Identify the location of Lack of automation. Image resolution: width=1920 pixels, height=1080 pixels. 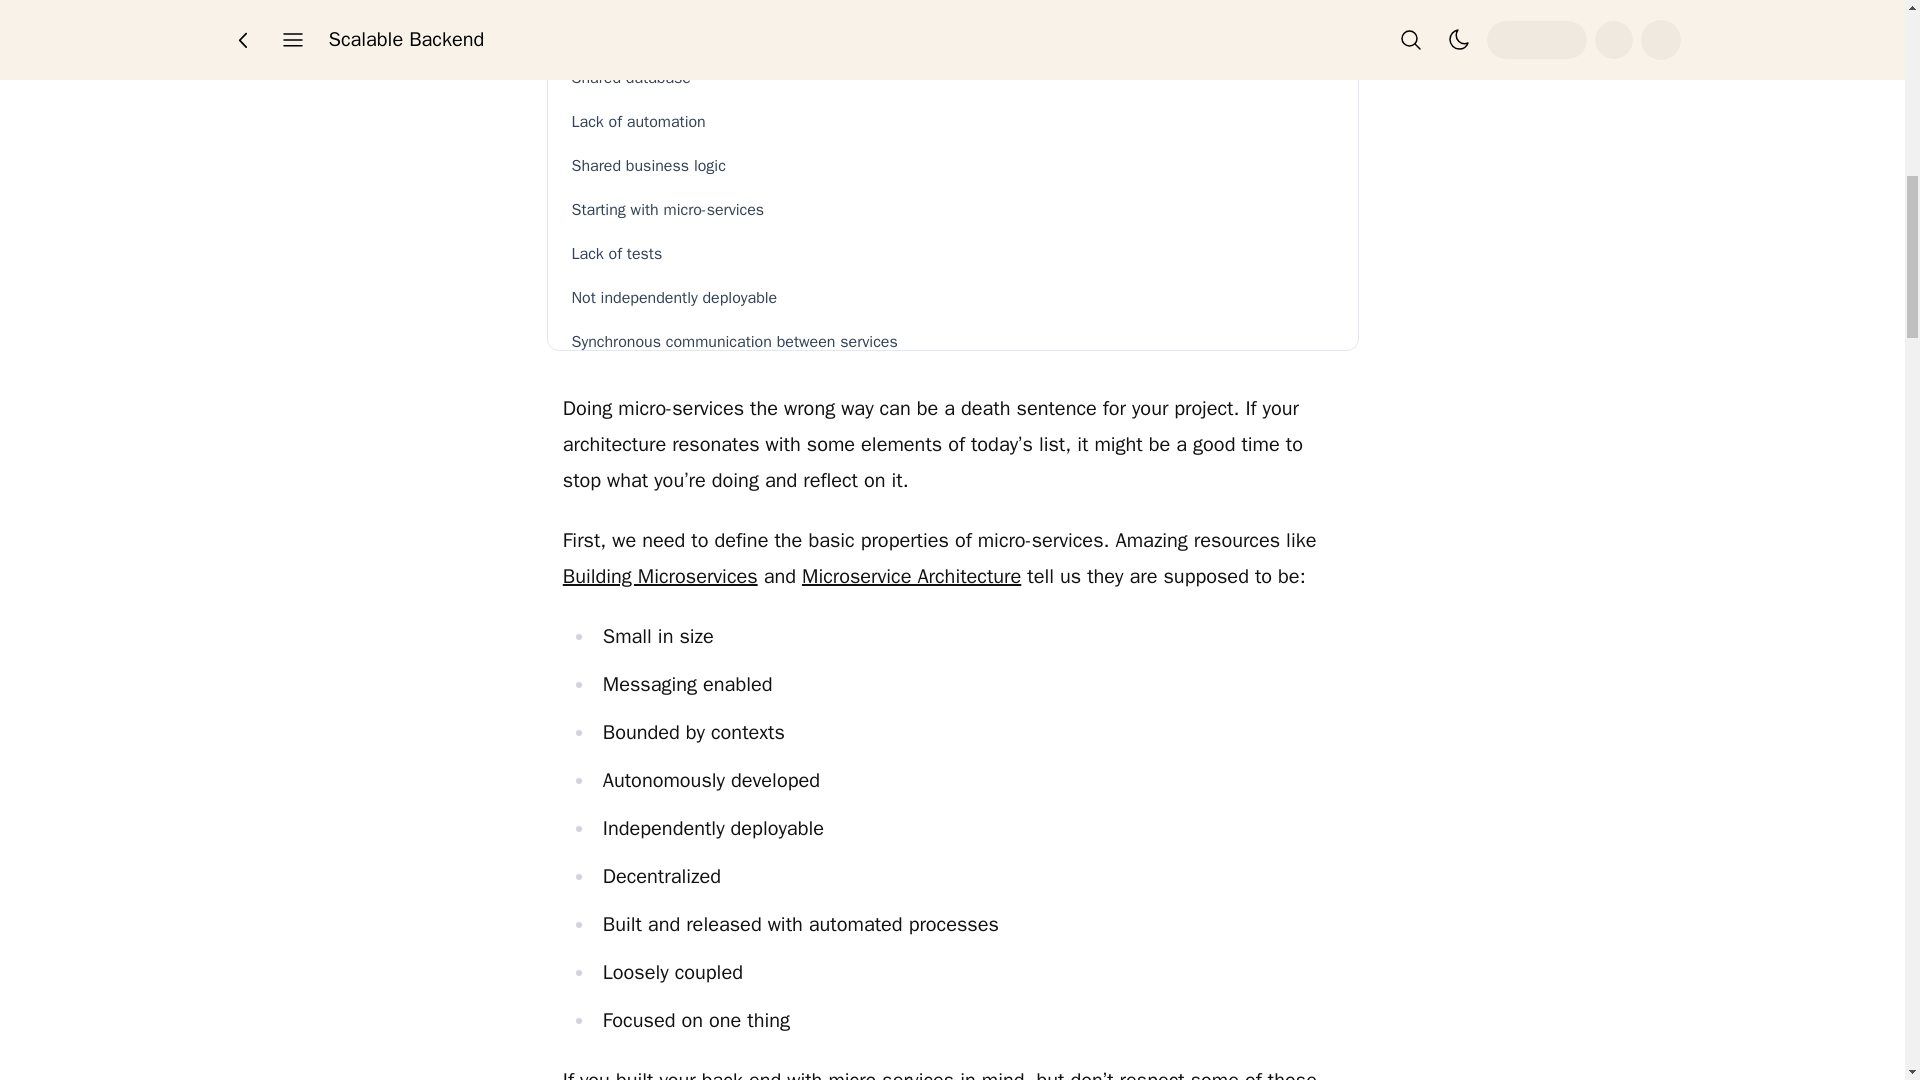
(953, 121).